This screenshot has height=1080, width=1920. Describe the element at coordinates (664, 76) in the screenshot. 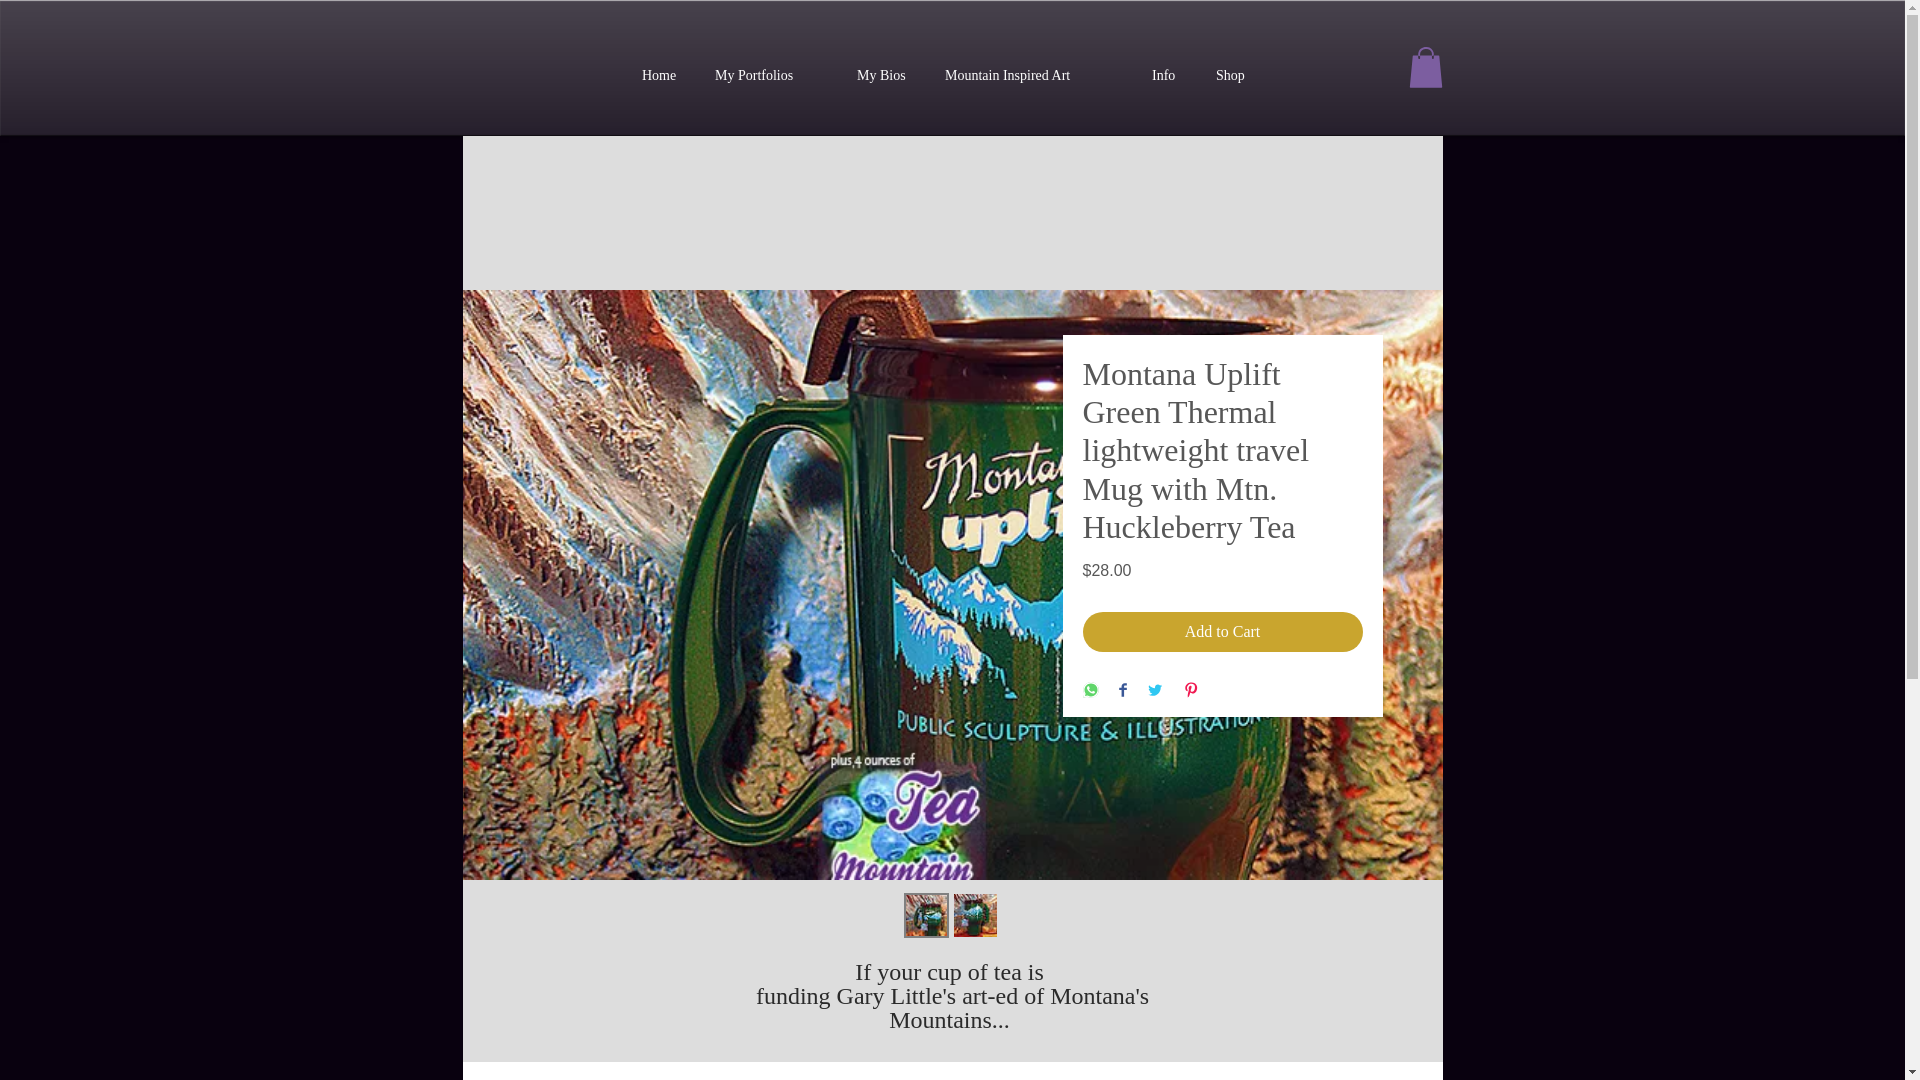

I see `Home` at that location.